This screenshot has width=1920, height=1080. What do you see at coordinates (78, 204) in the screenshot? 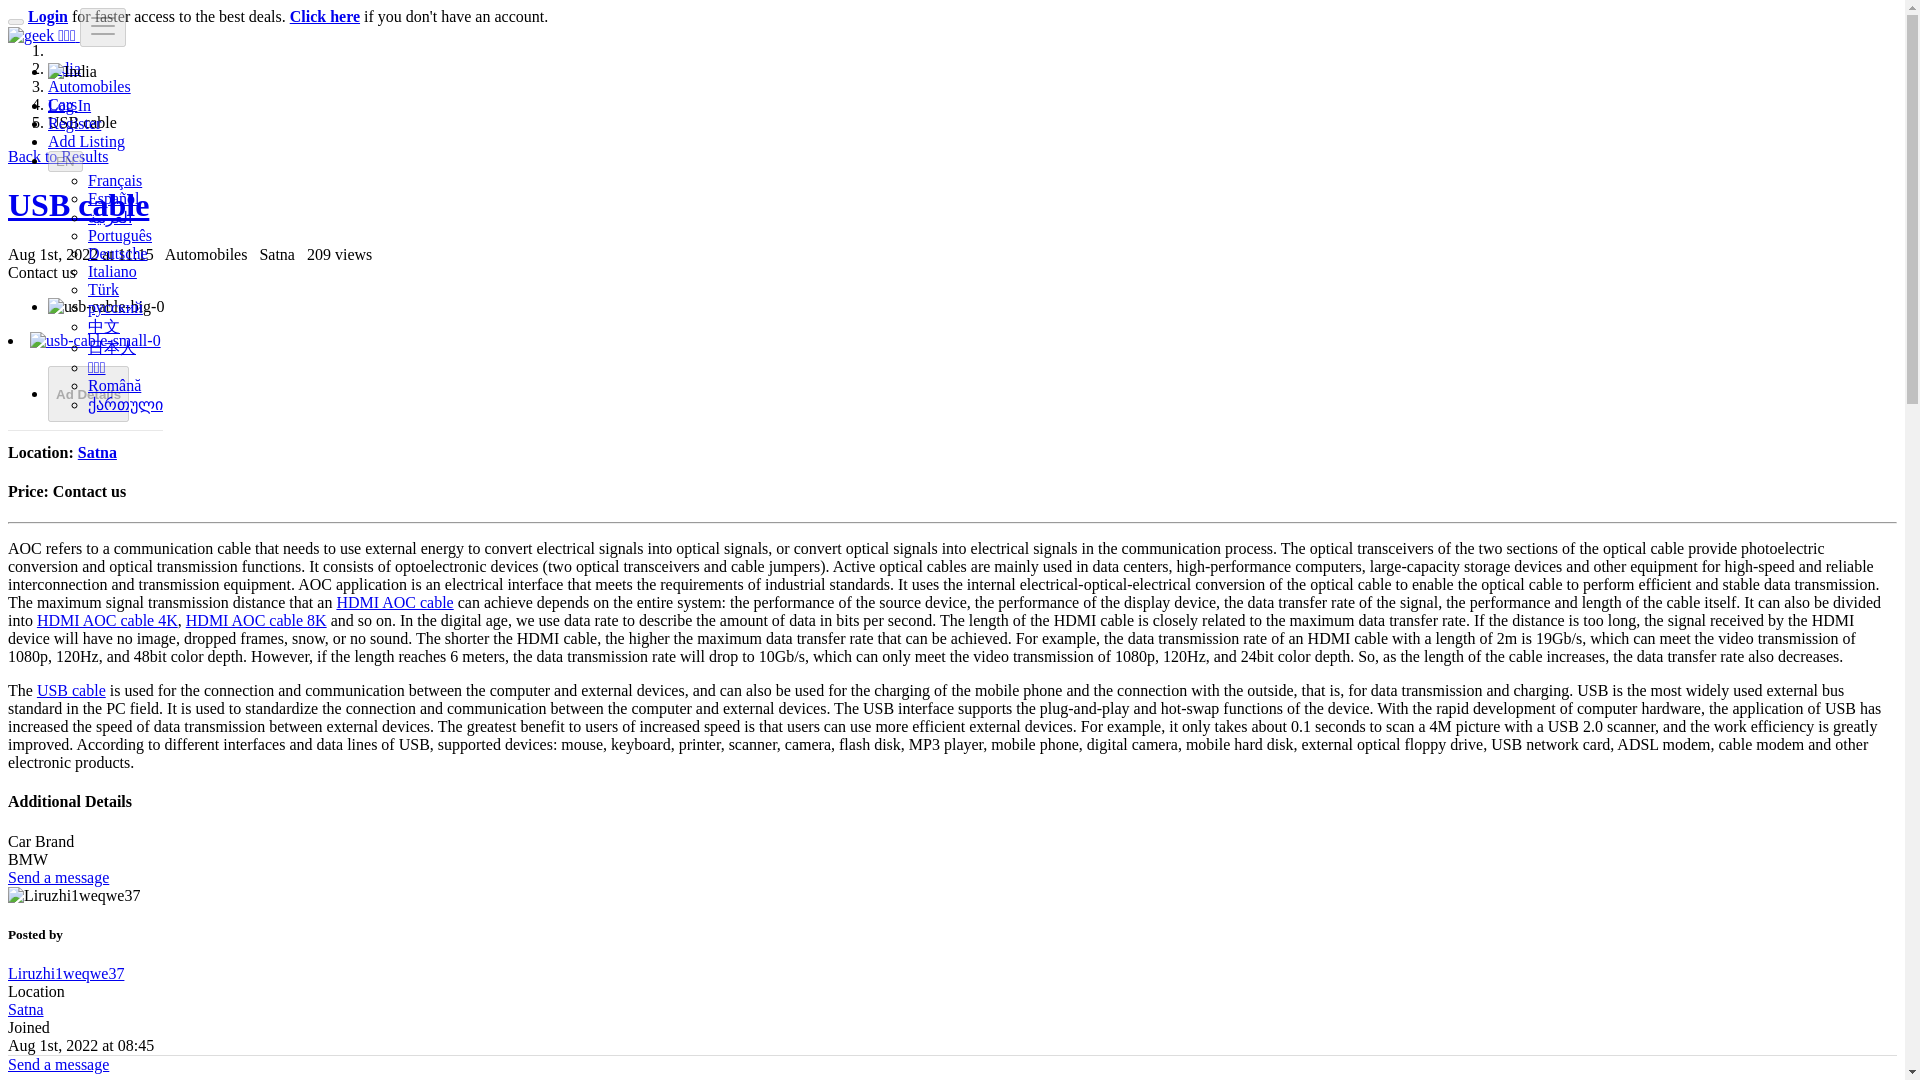
I see `USB cable` at bounding box center [78, 204].